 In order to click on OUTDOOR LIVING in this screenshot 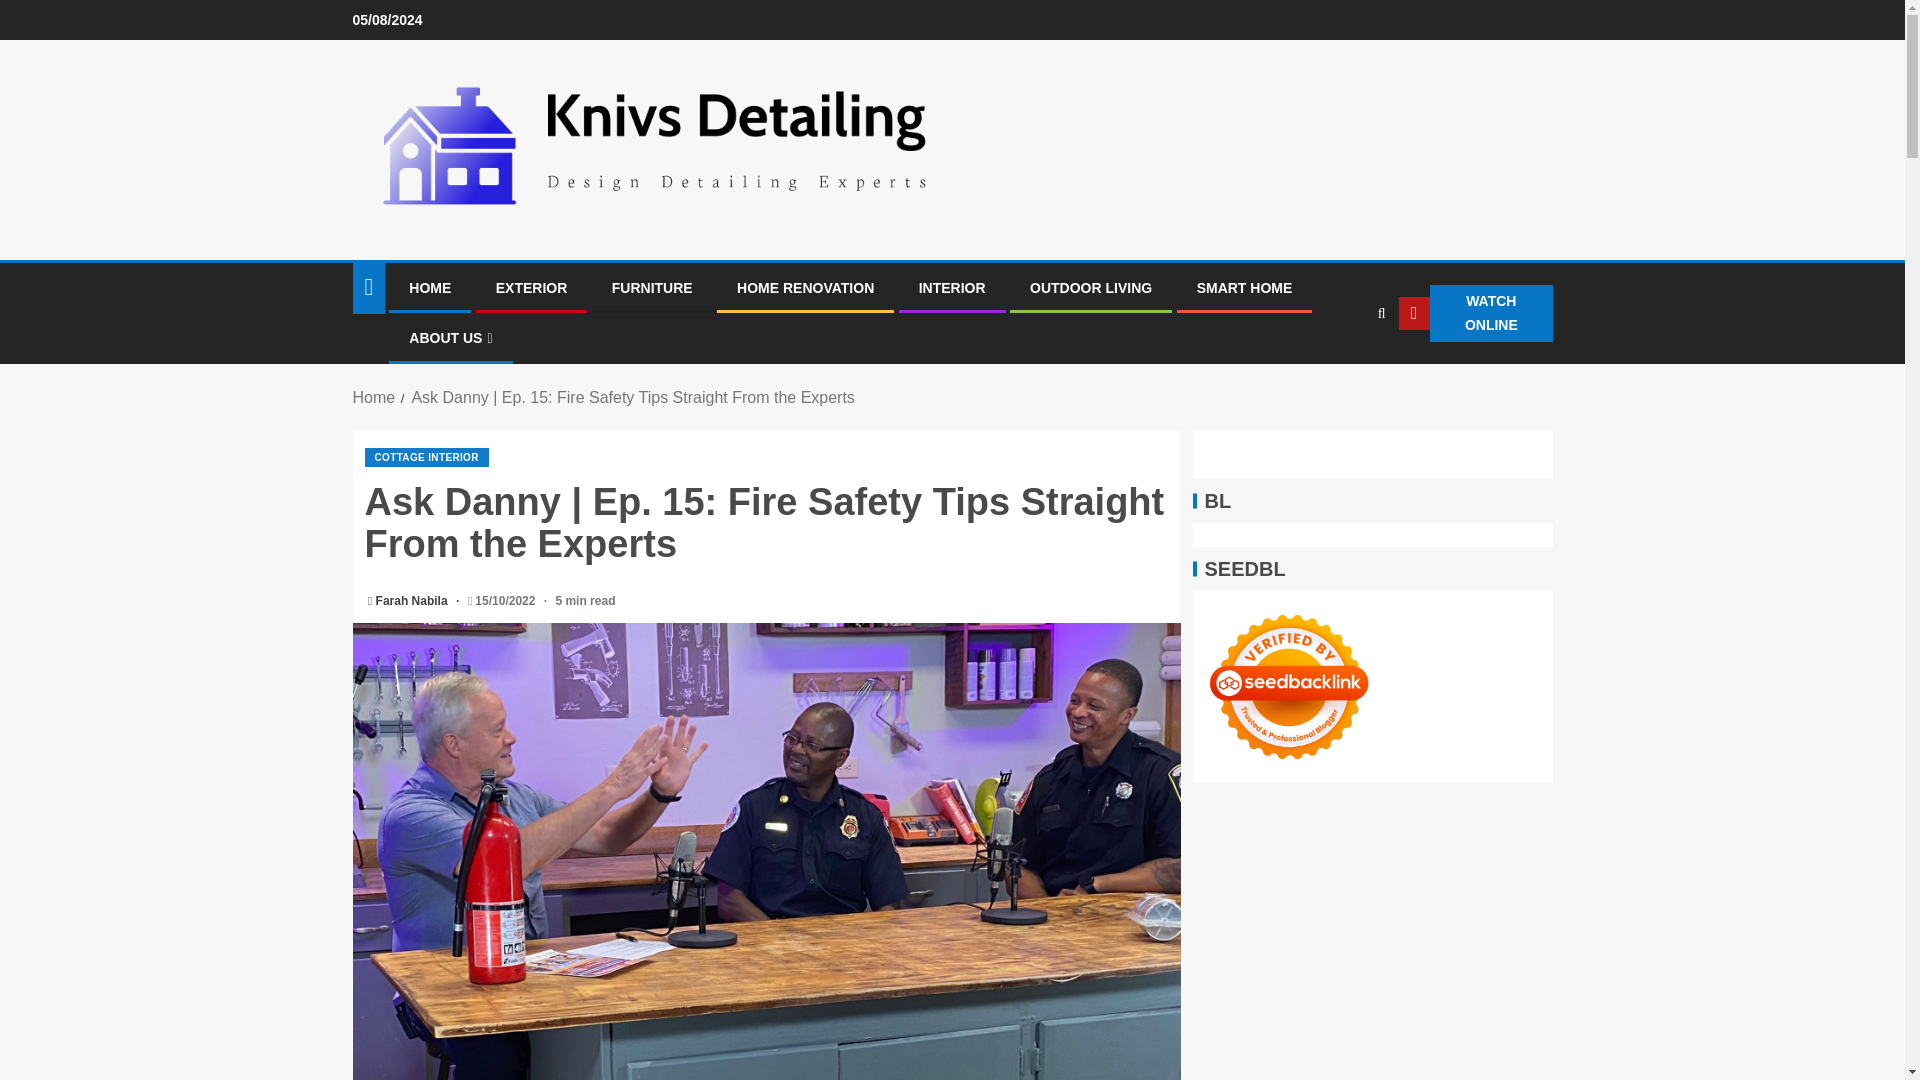, I will do `click(1090, 287)`.